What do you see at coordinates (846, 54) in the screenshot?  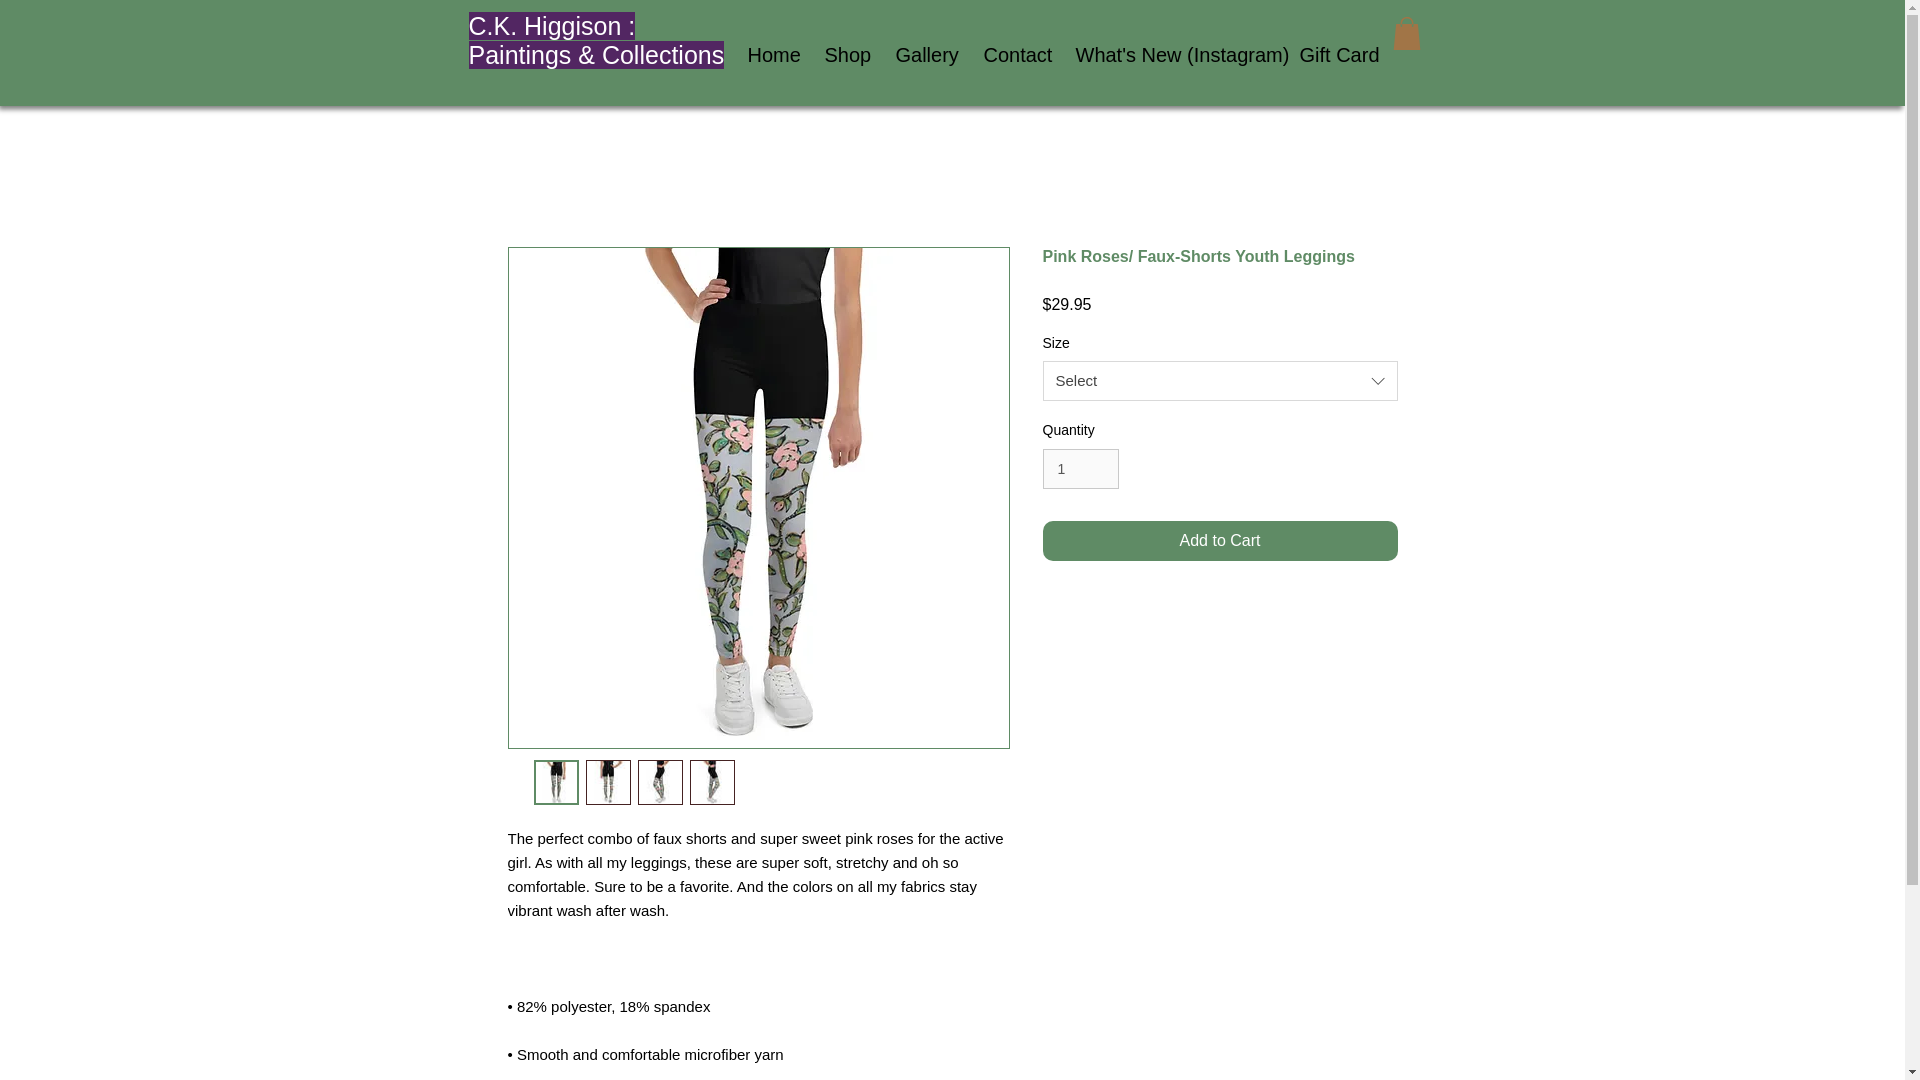 I see `Shop` at bounding box center [846, 54].